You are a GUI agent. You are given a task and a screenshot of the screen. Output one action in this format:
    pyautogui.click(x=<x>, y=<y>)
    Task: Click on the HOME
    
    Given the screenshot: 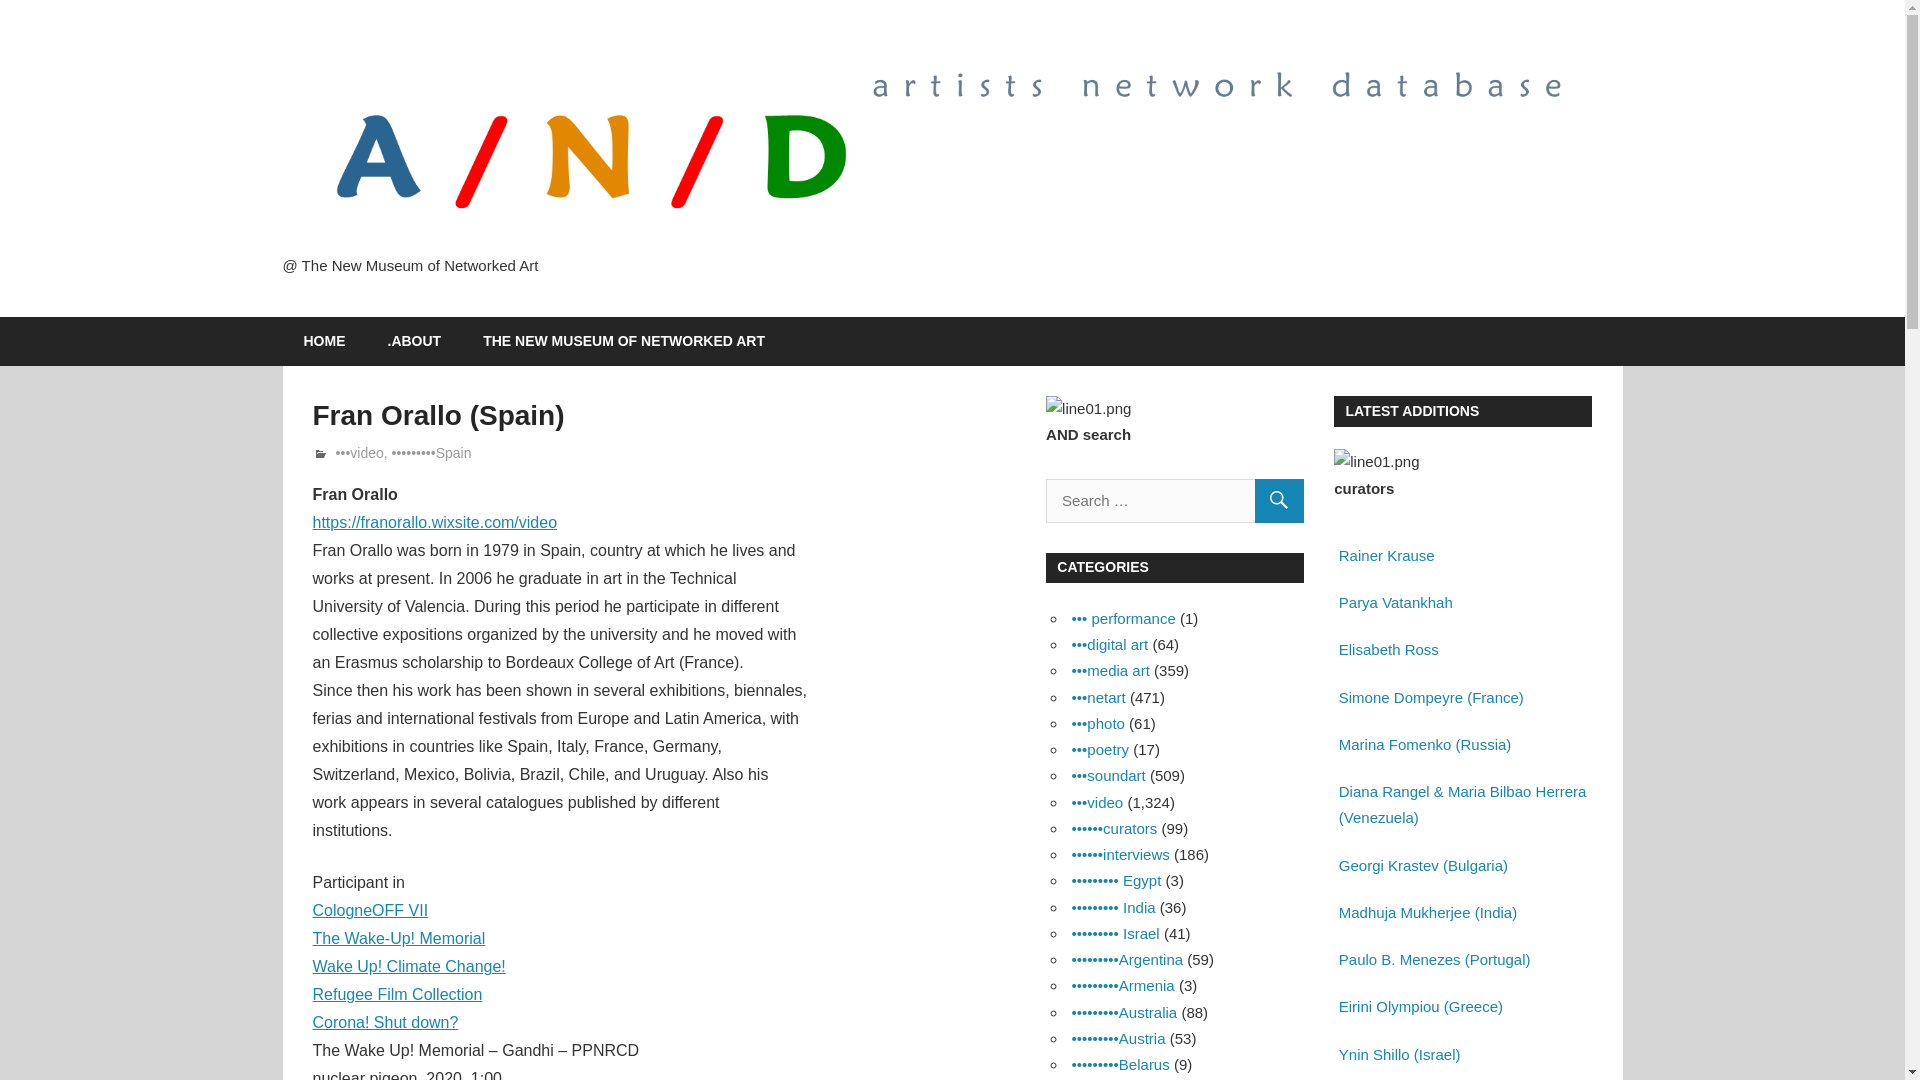 What is the action you would take?
    pyautogui.click(x=324, y=342)
    